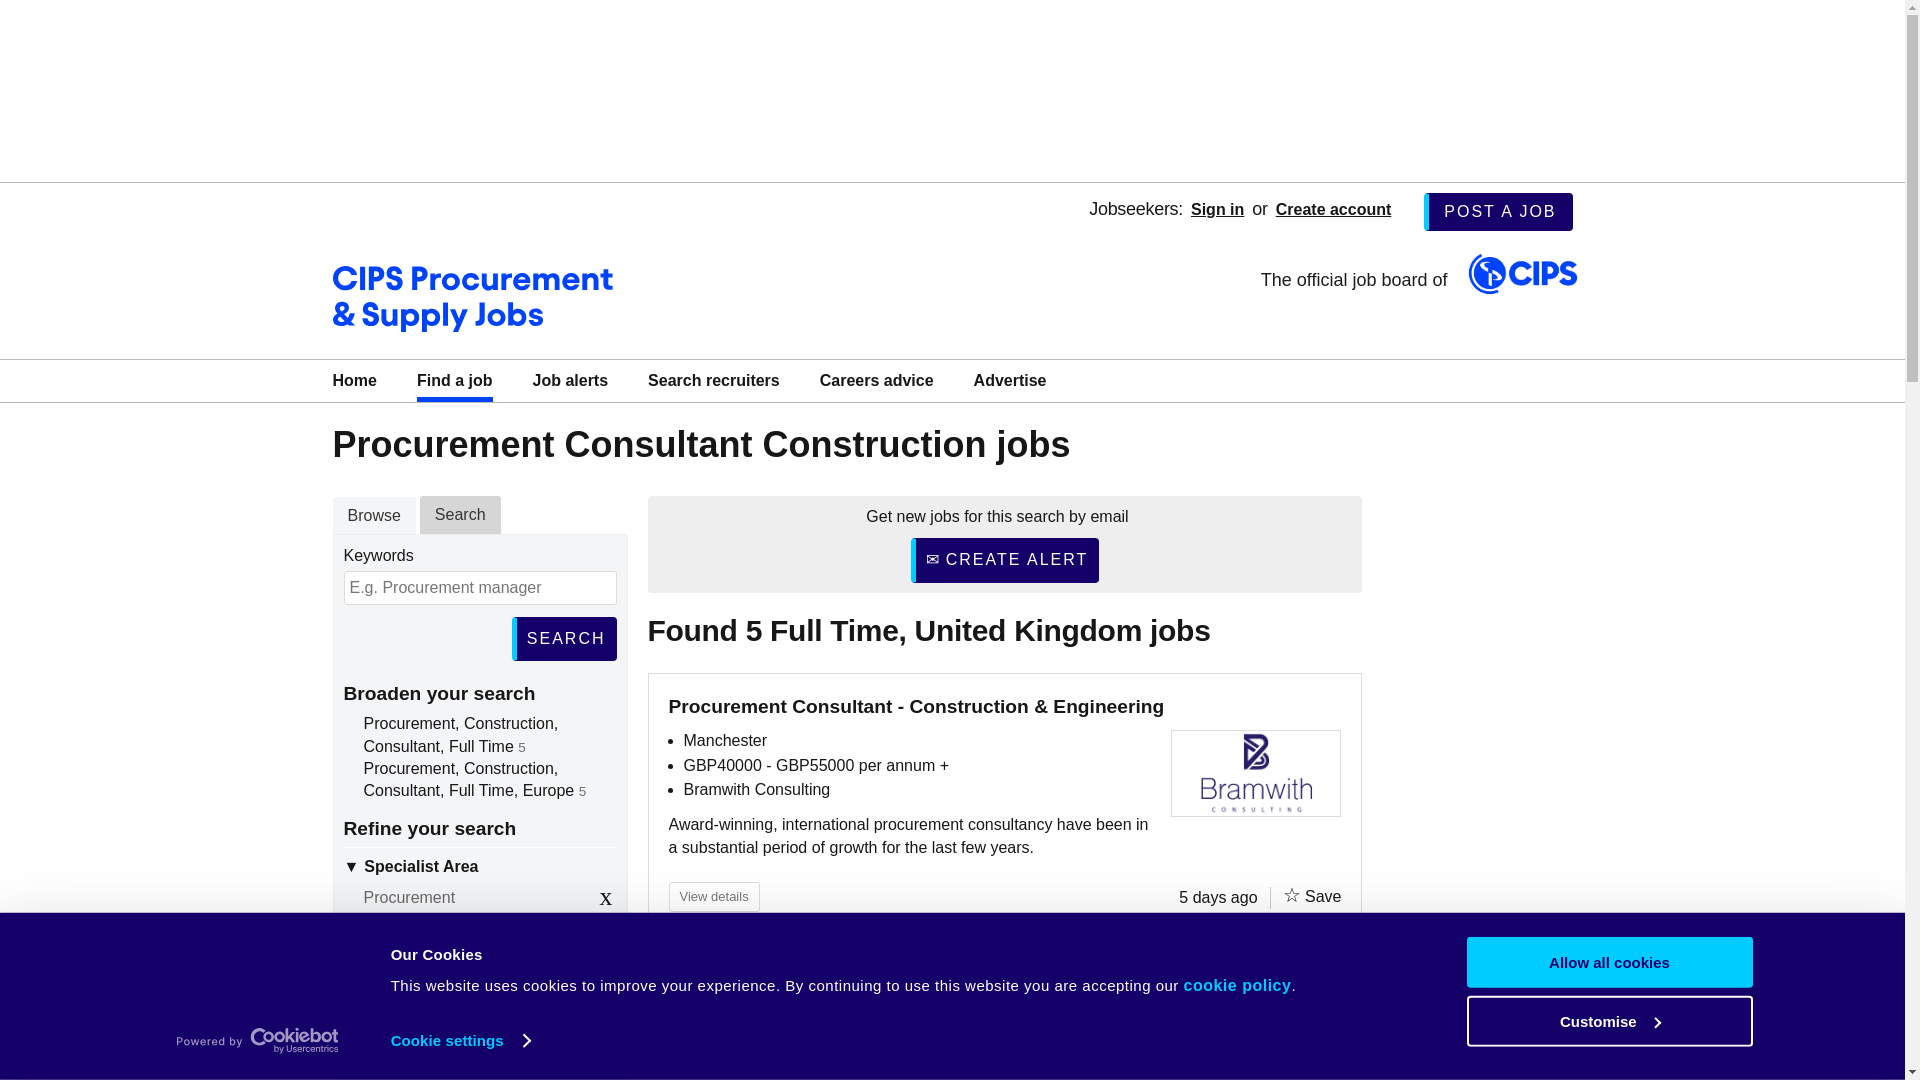 The image size is (1920, 1080). I want to click on Cookie settings, so click(460, 1041).